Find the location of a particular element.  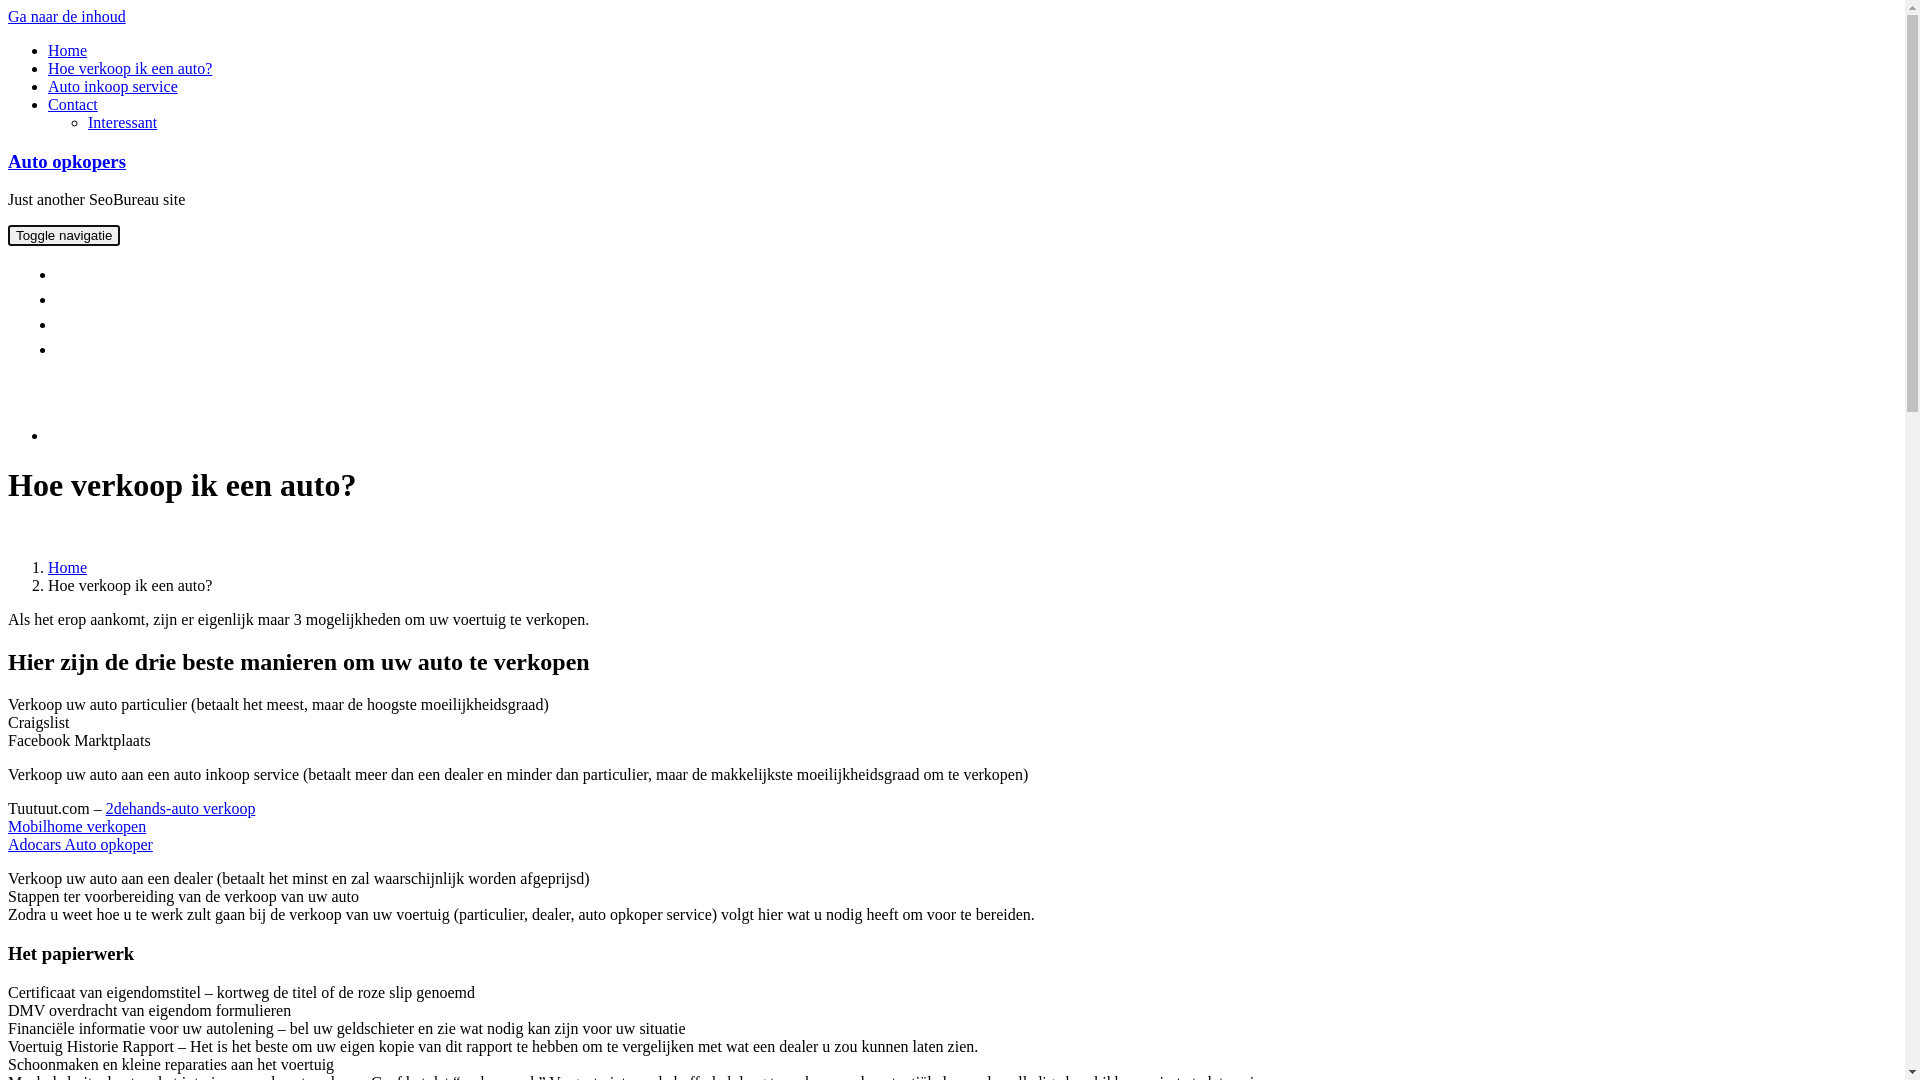

Ga naar de inhoud is located at coordinates (67, 16).